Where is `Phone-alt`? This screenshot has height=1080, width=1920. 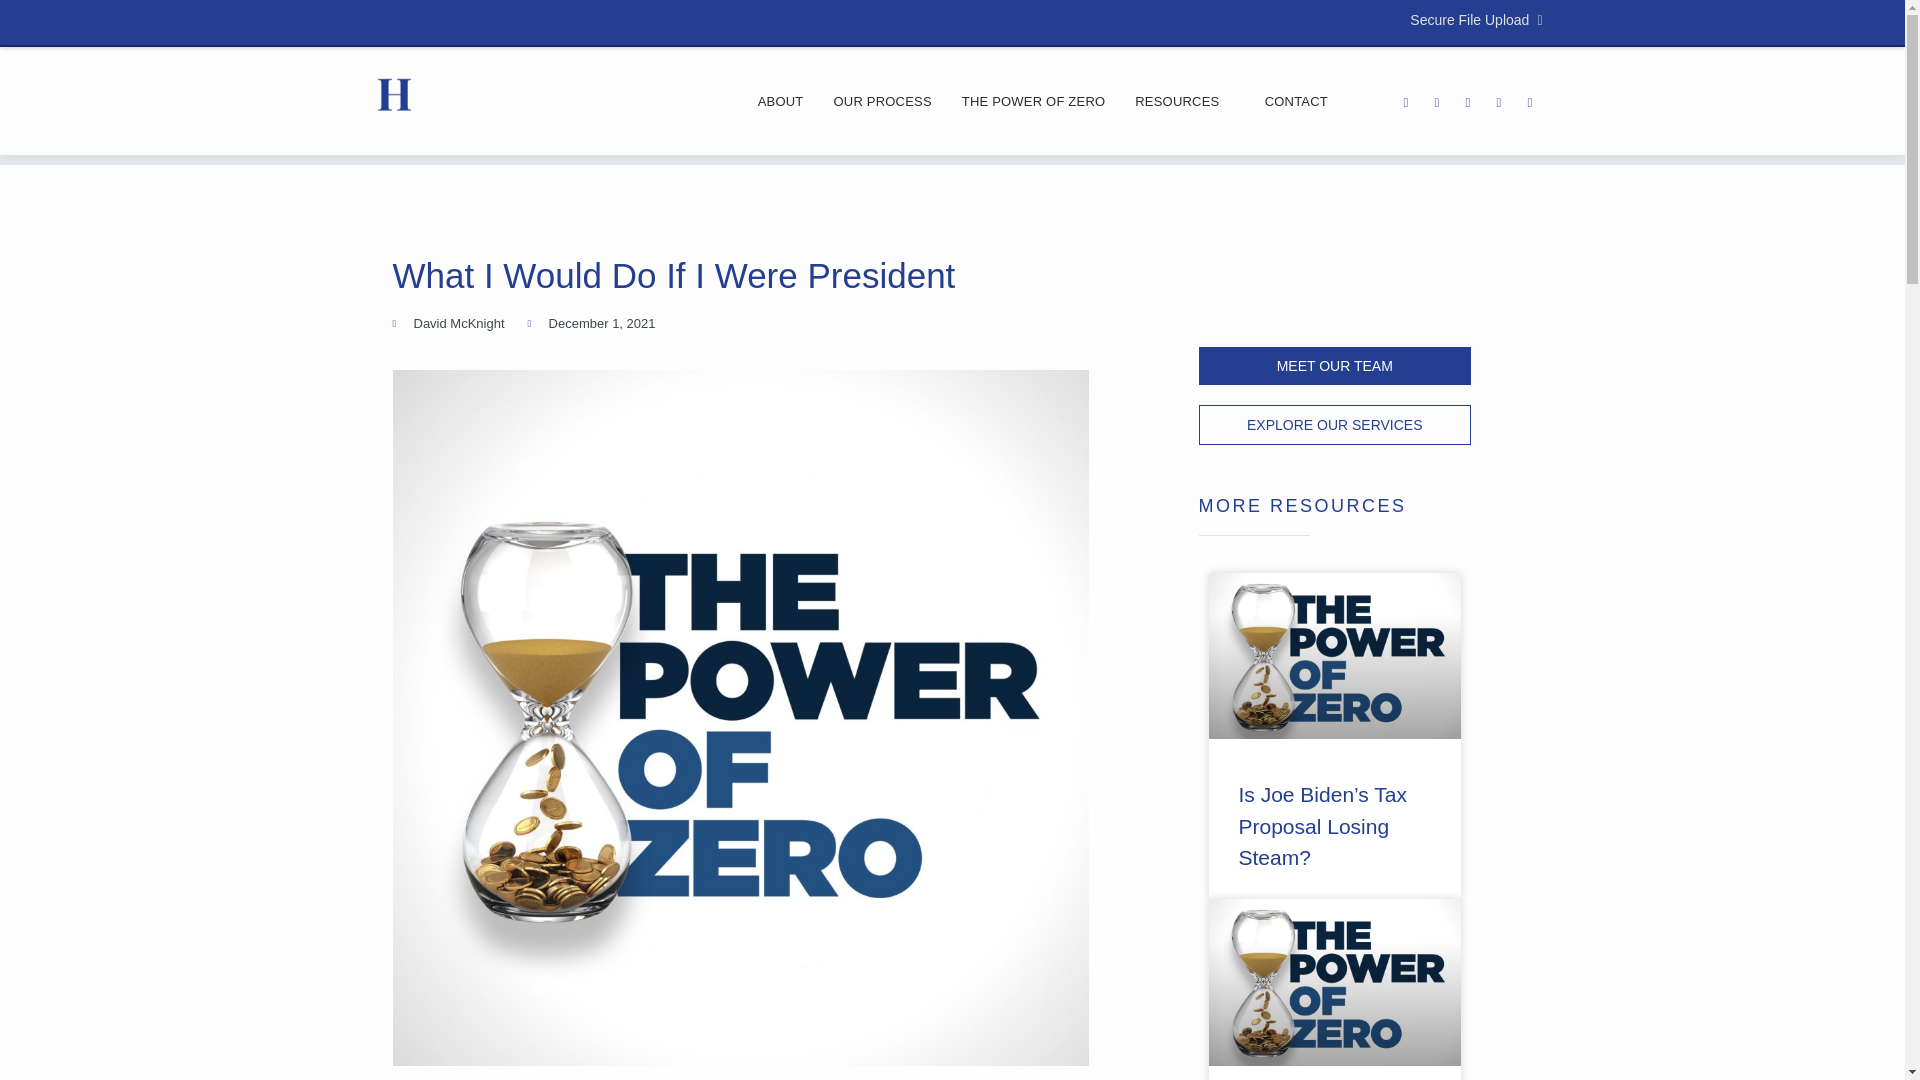 Phone-alt is located at coordinates (1406, 101).